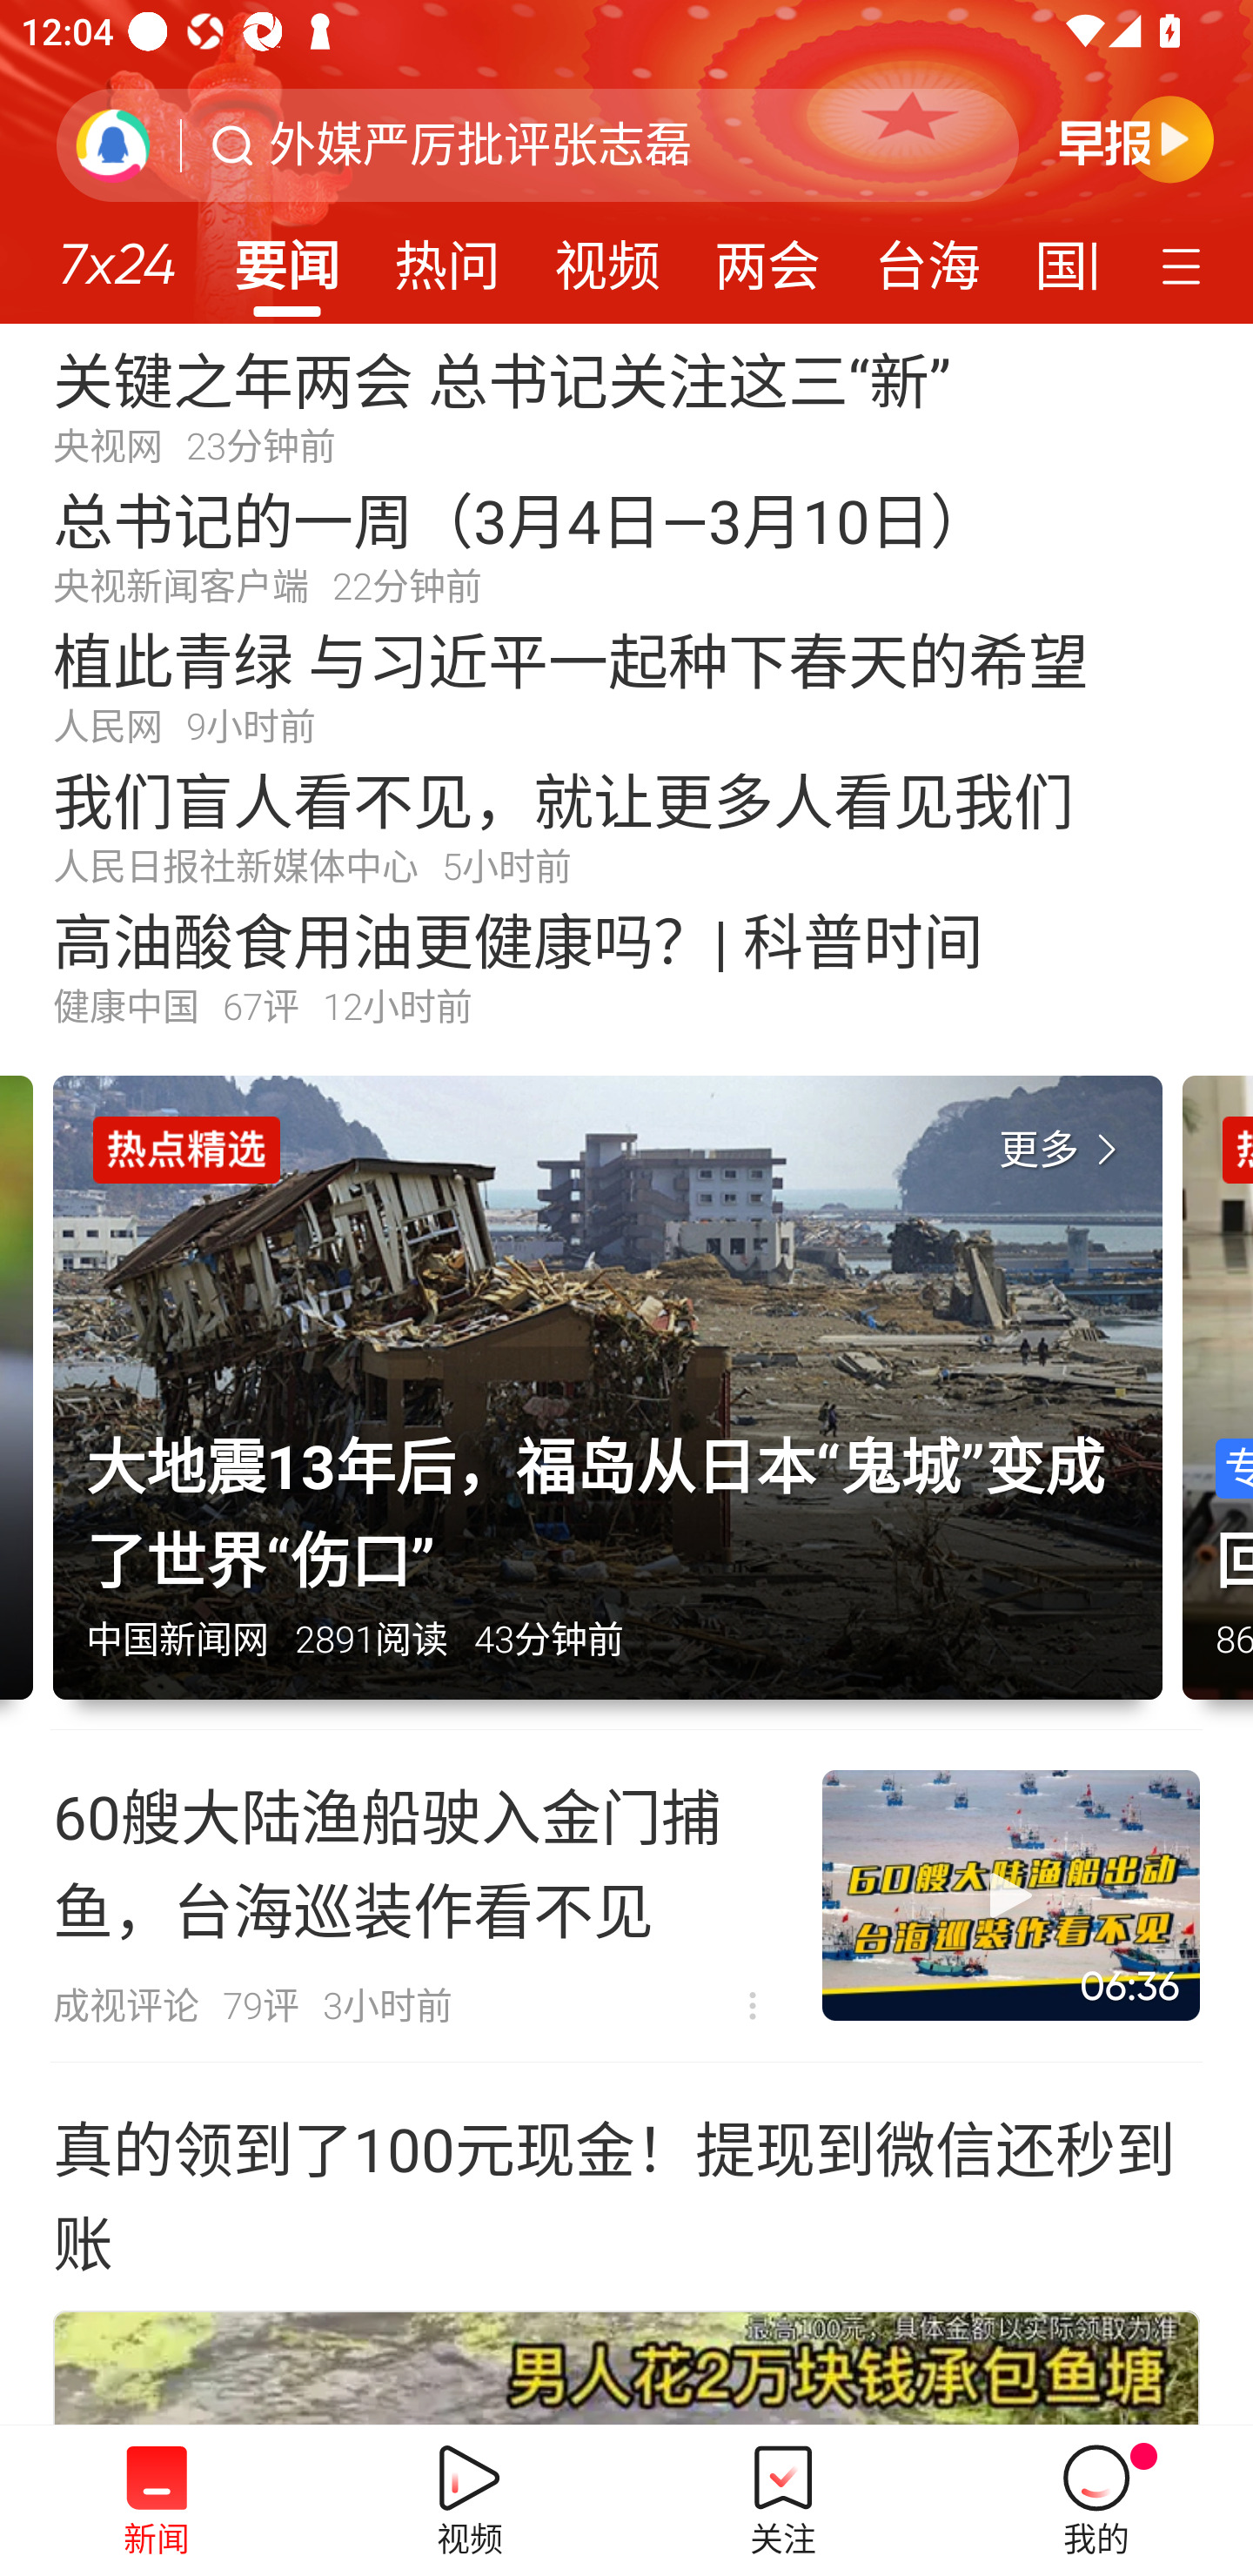 Image resolution: width=1253 pixels, height=2576 pixels. What do you see at coordinates (626, 162) in the screenshot?
I see `腾讯新闻` at bounding box center [626, 162].